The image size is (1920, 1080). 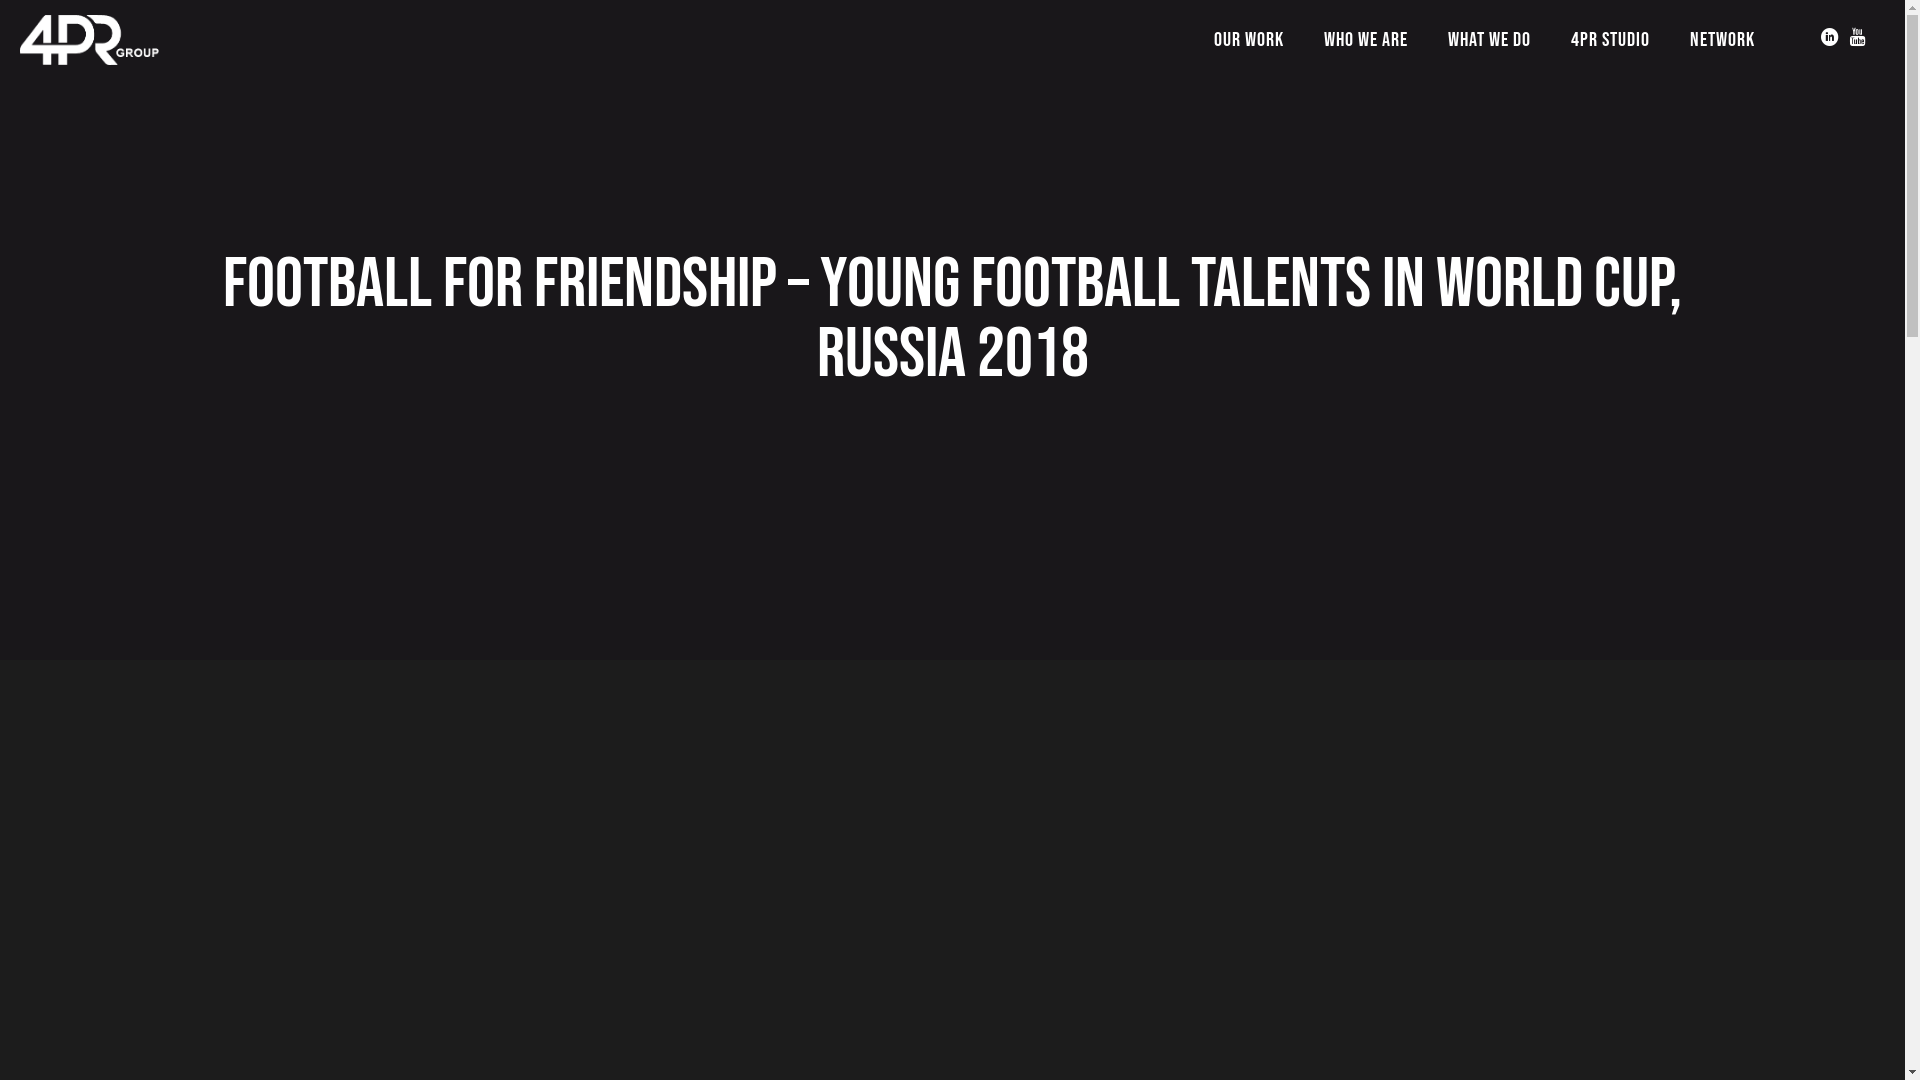 What do you see at coordinates (1366, 40) in the screenshot?
I see `WHO WE ARE` at bounding box center [1366, 40].